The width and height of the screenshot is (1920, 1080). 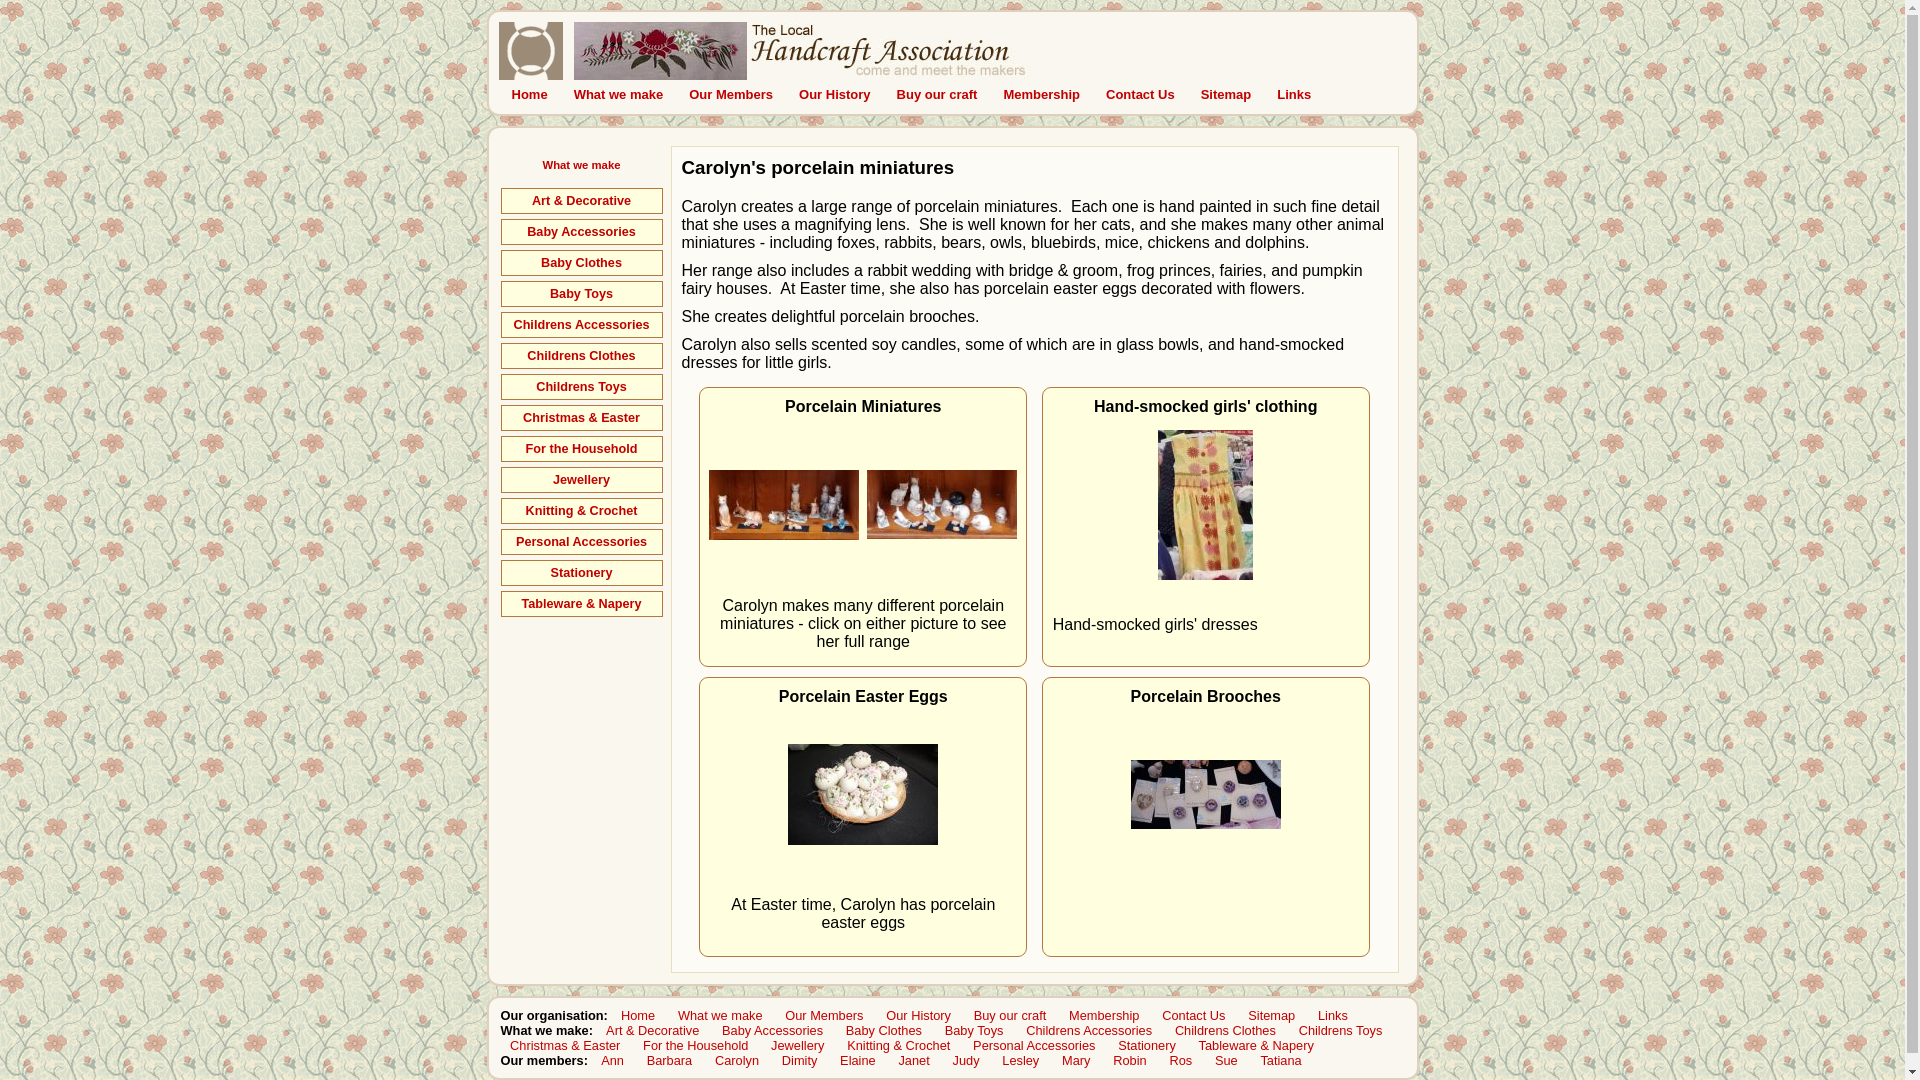 What do you see at coordinates (581, 542) in the screenshot?
I see `Personal Accessories` at bounding box center [581, 542].